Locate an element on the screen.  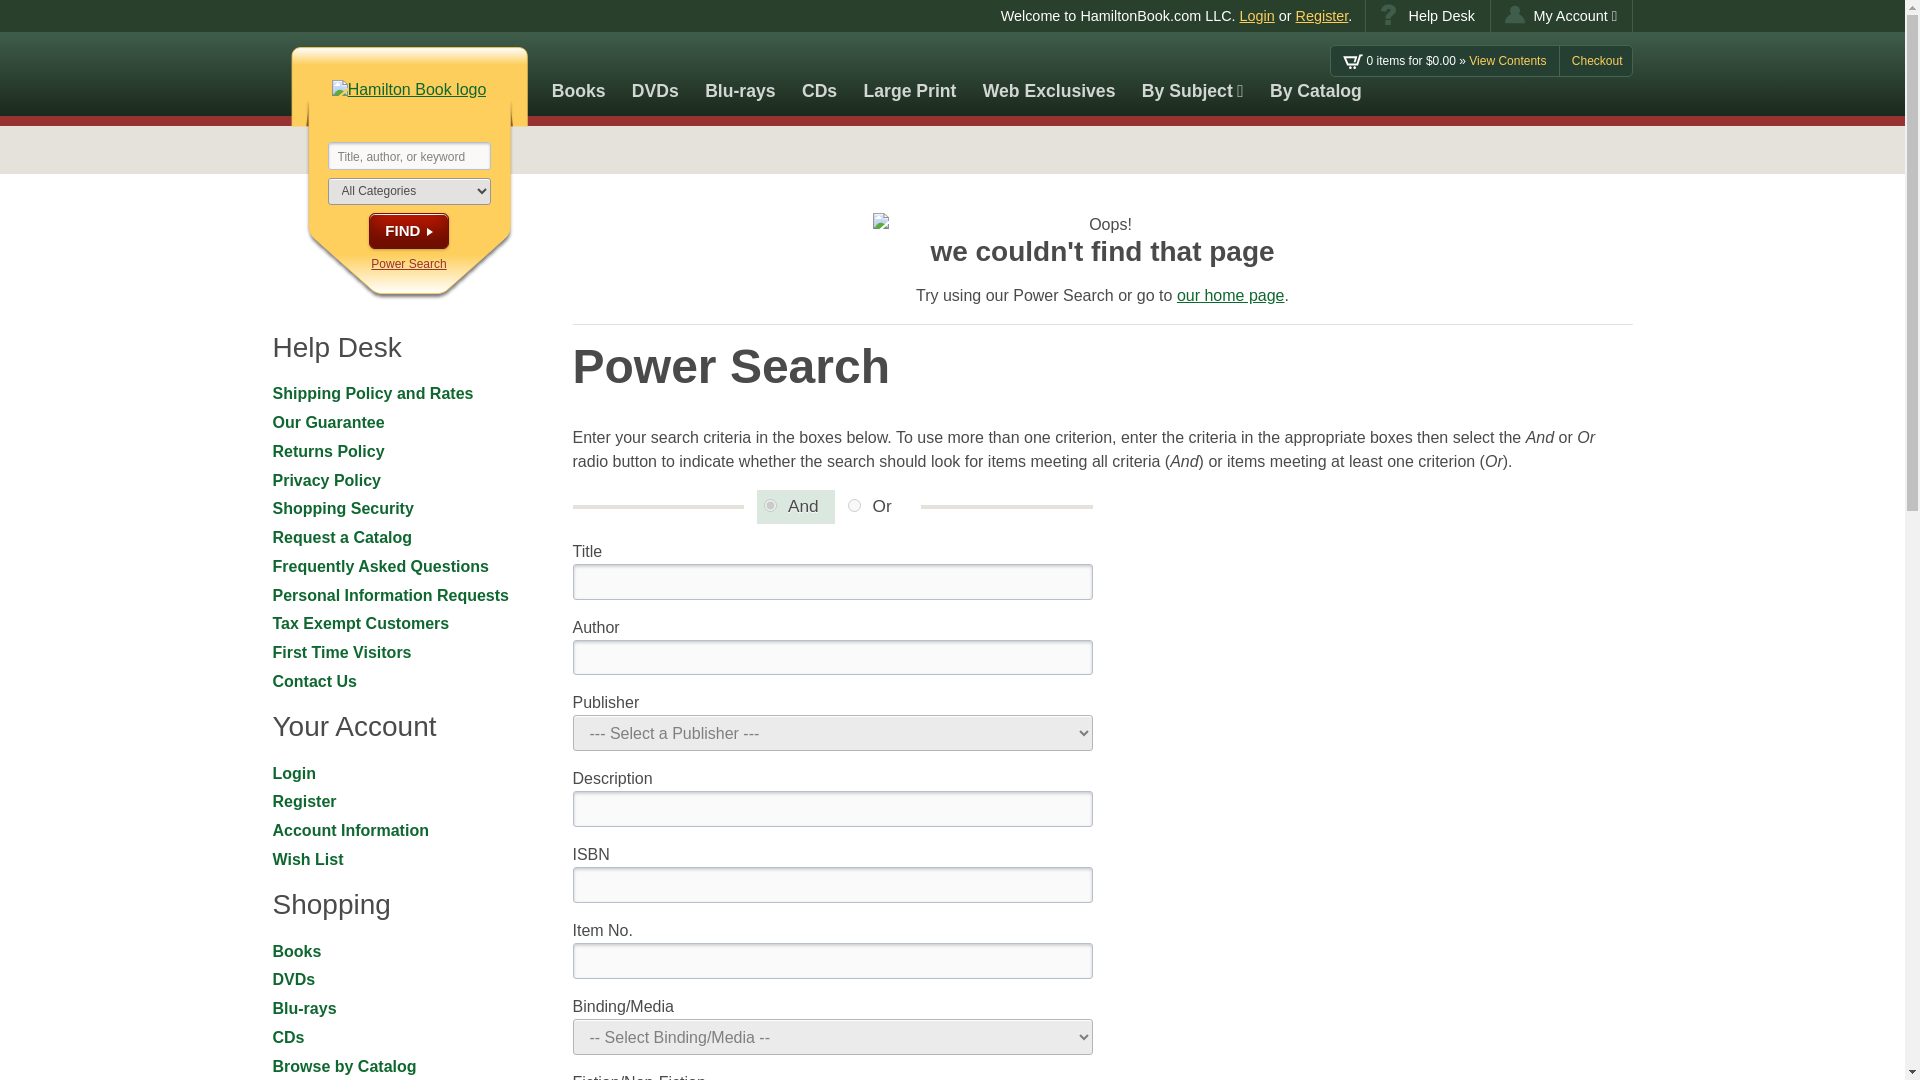
By Subject is located at coordinates (1192, 74).